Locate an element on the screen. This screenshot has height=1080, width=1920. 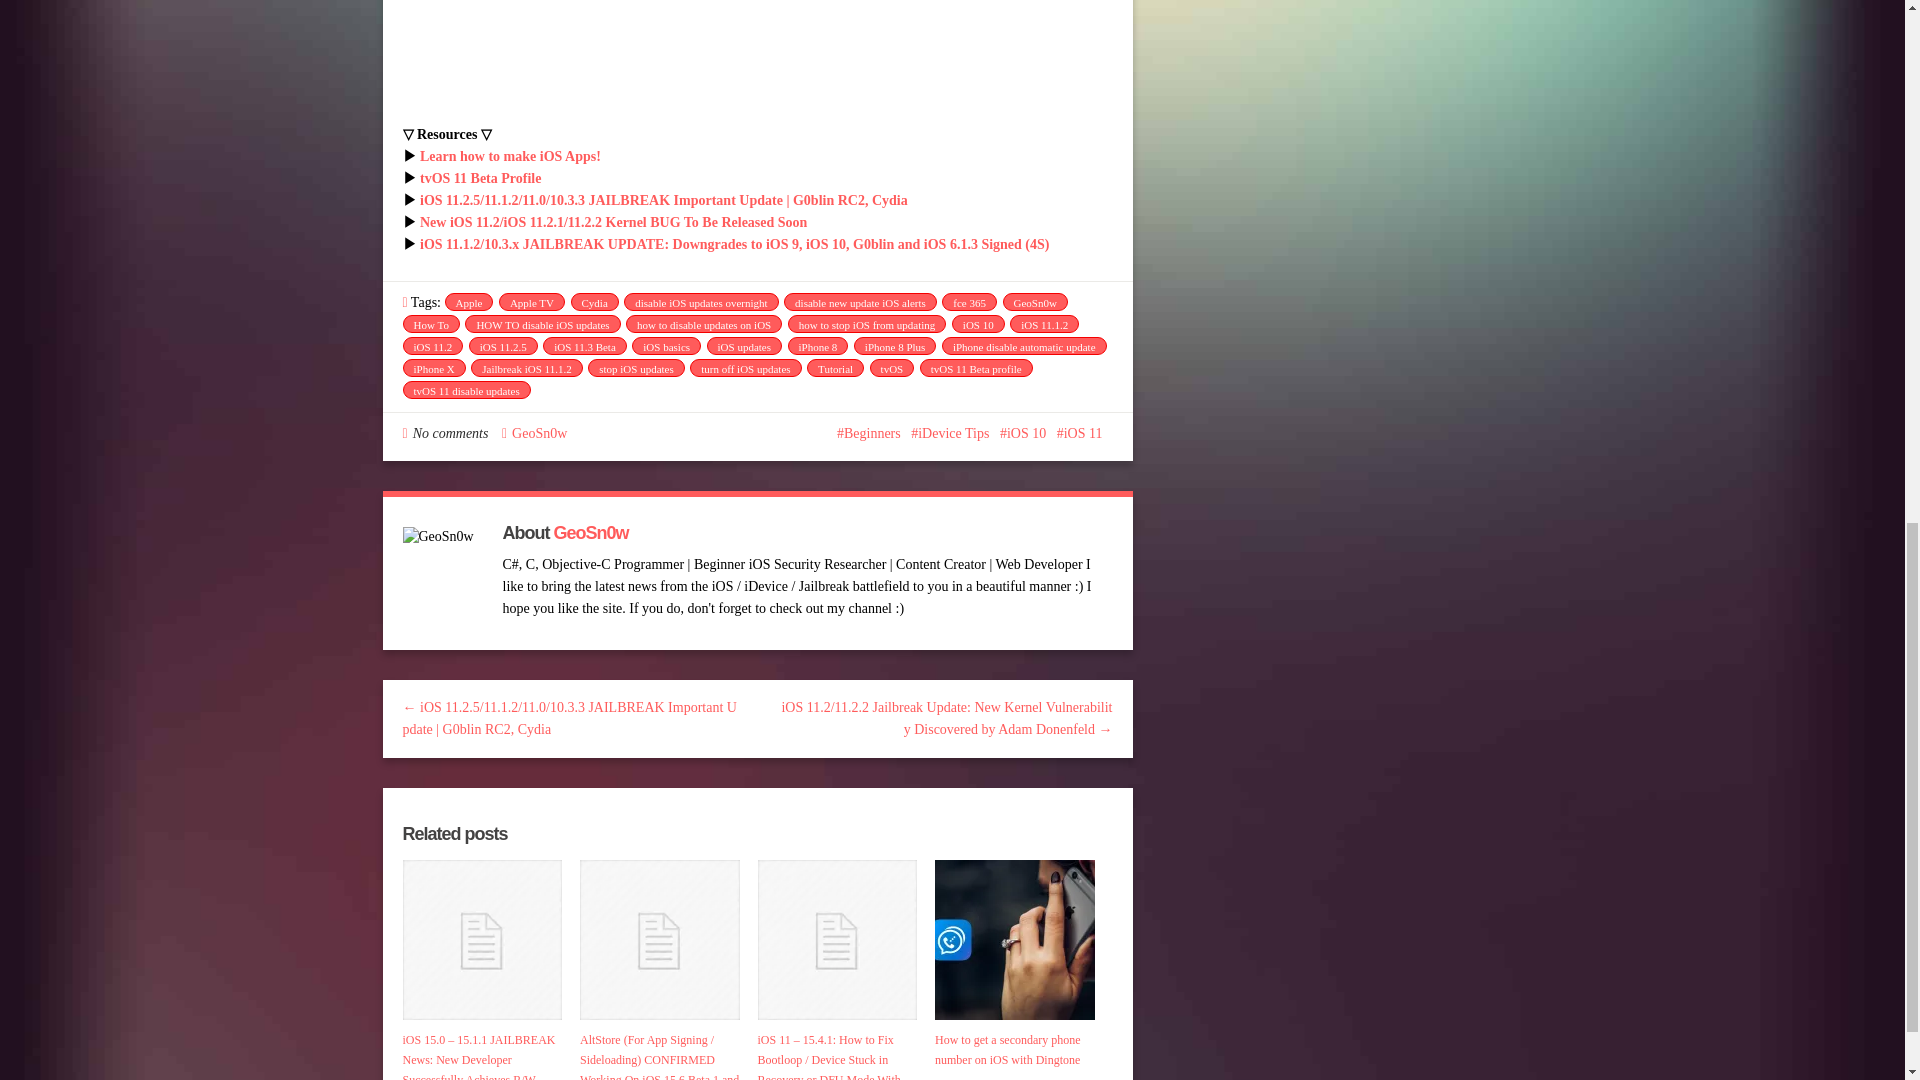
HOW TO disable iOS updates is located at coordinates (542, 324).